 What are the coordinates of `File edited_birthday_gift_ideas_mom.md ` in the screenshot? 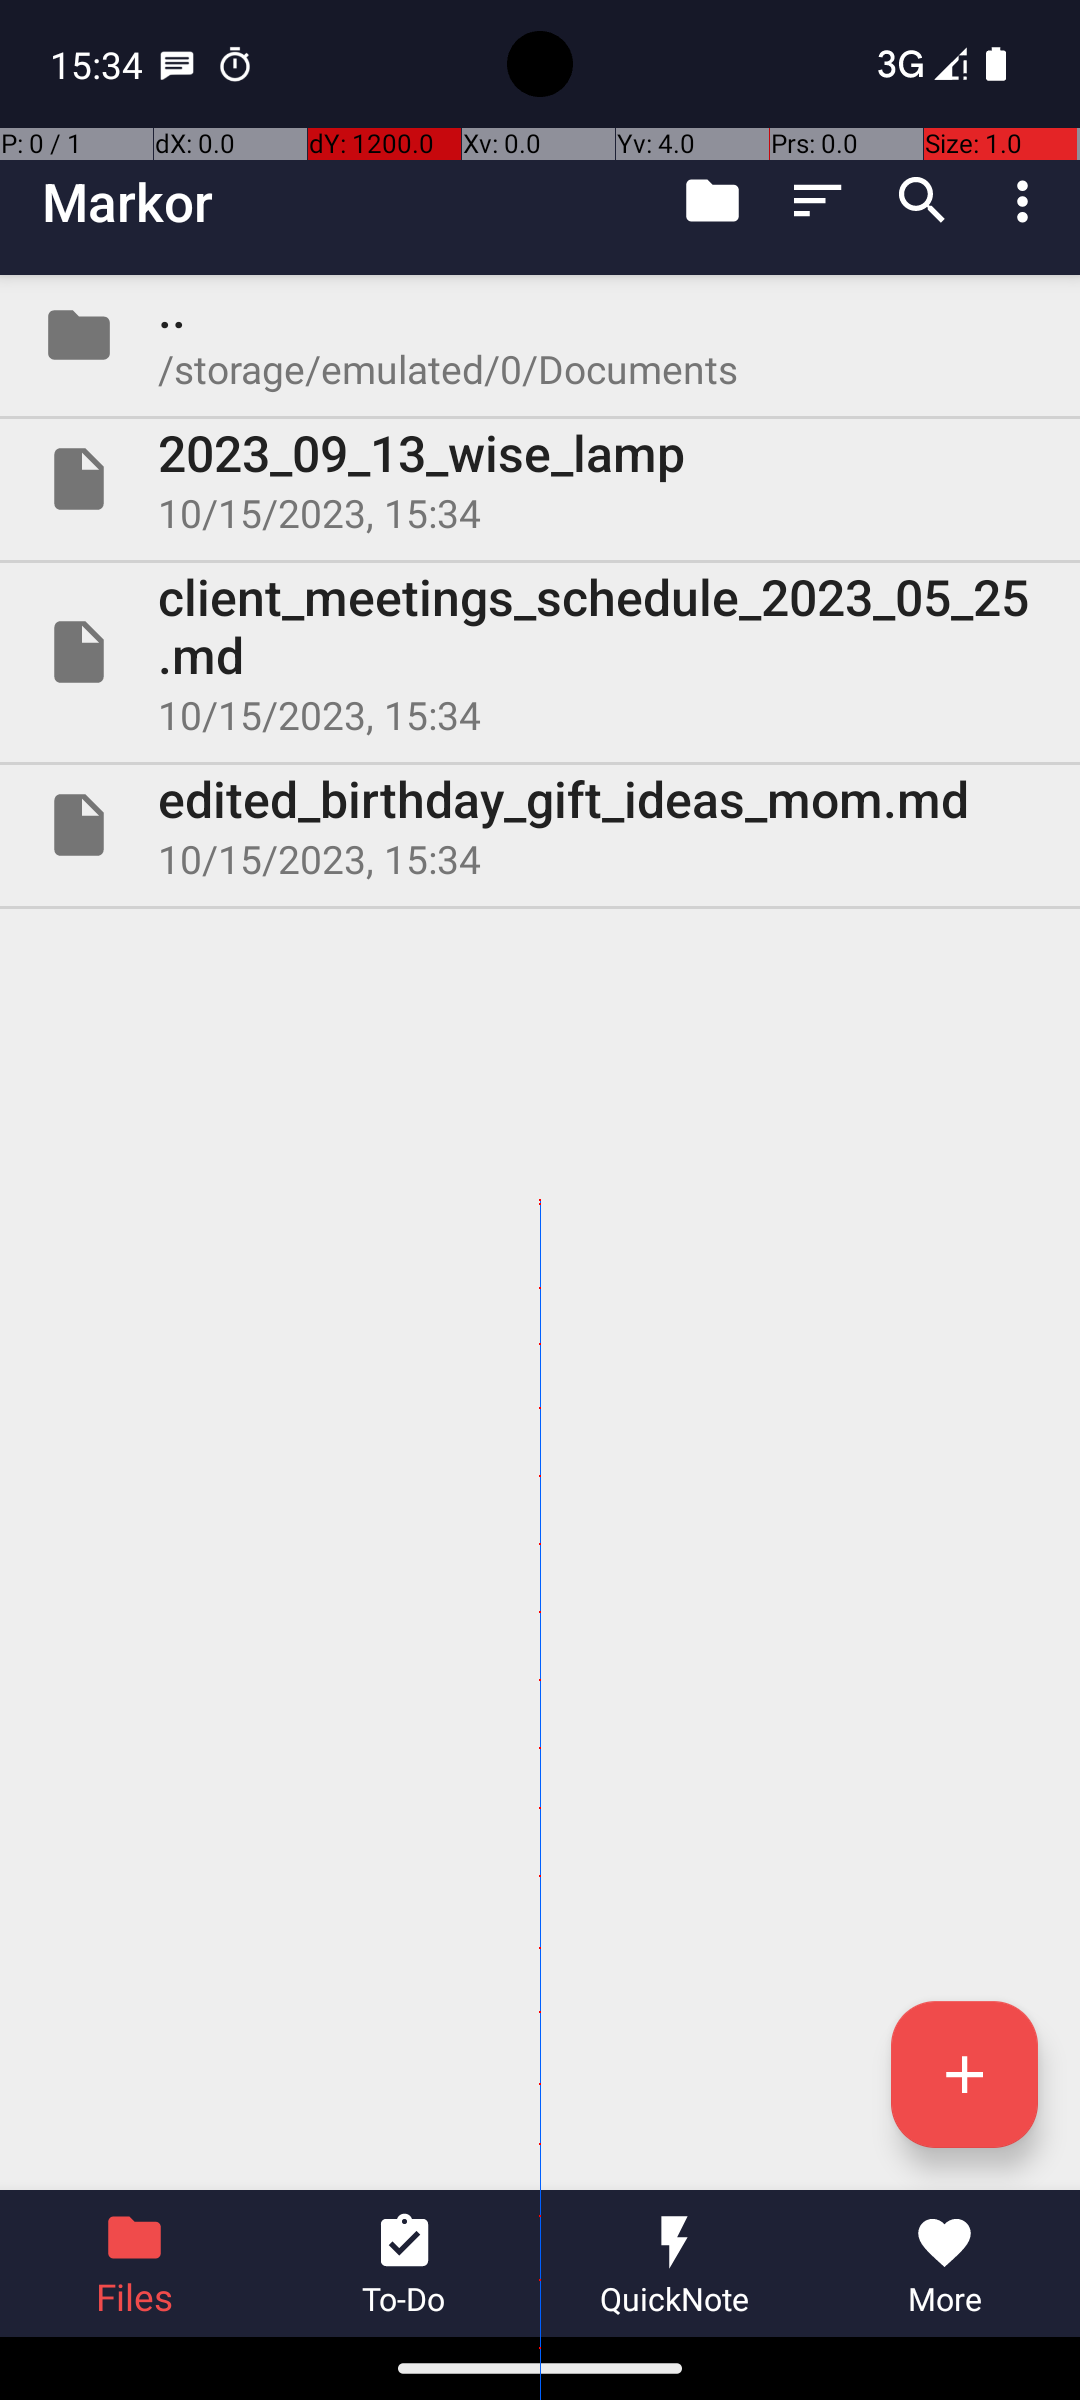 It's located at (540, 825).